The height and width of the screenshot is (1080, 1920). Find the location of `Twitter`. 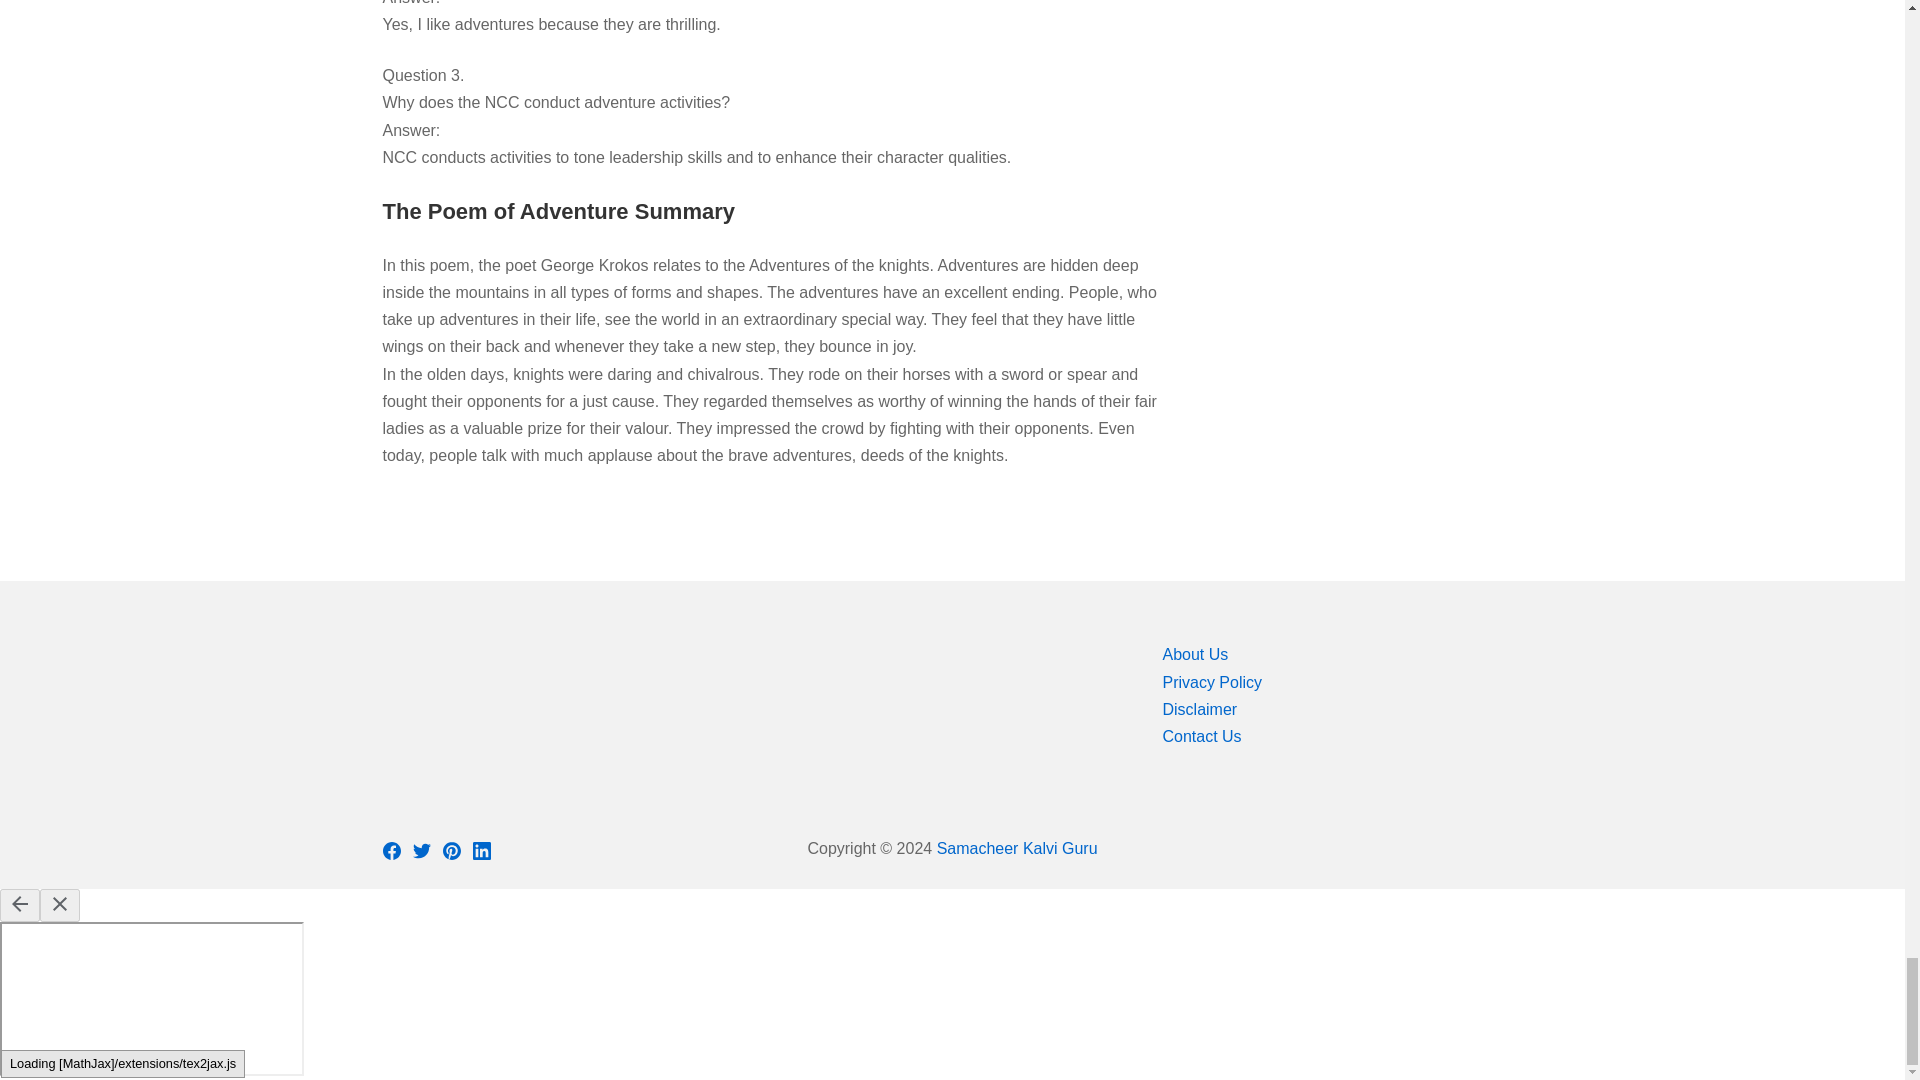

Twitter is located at coordinates (450, 850).